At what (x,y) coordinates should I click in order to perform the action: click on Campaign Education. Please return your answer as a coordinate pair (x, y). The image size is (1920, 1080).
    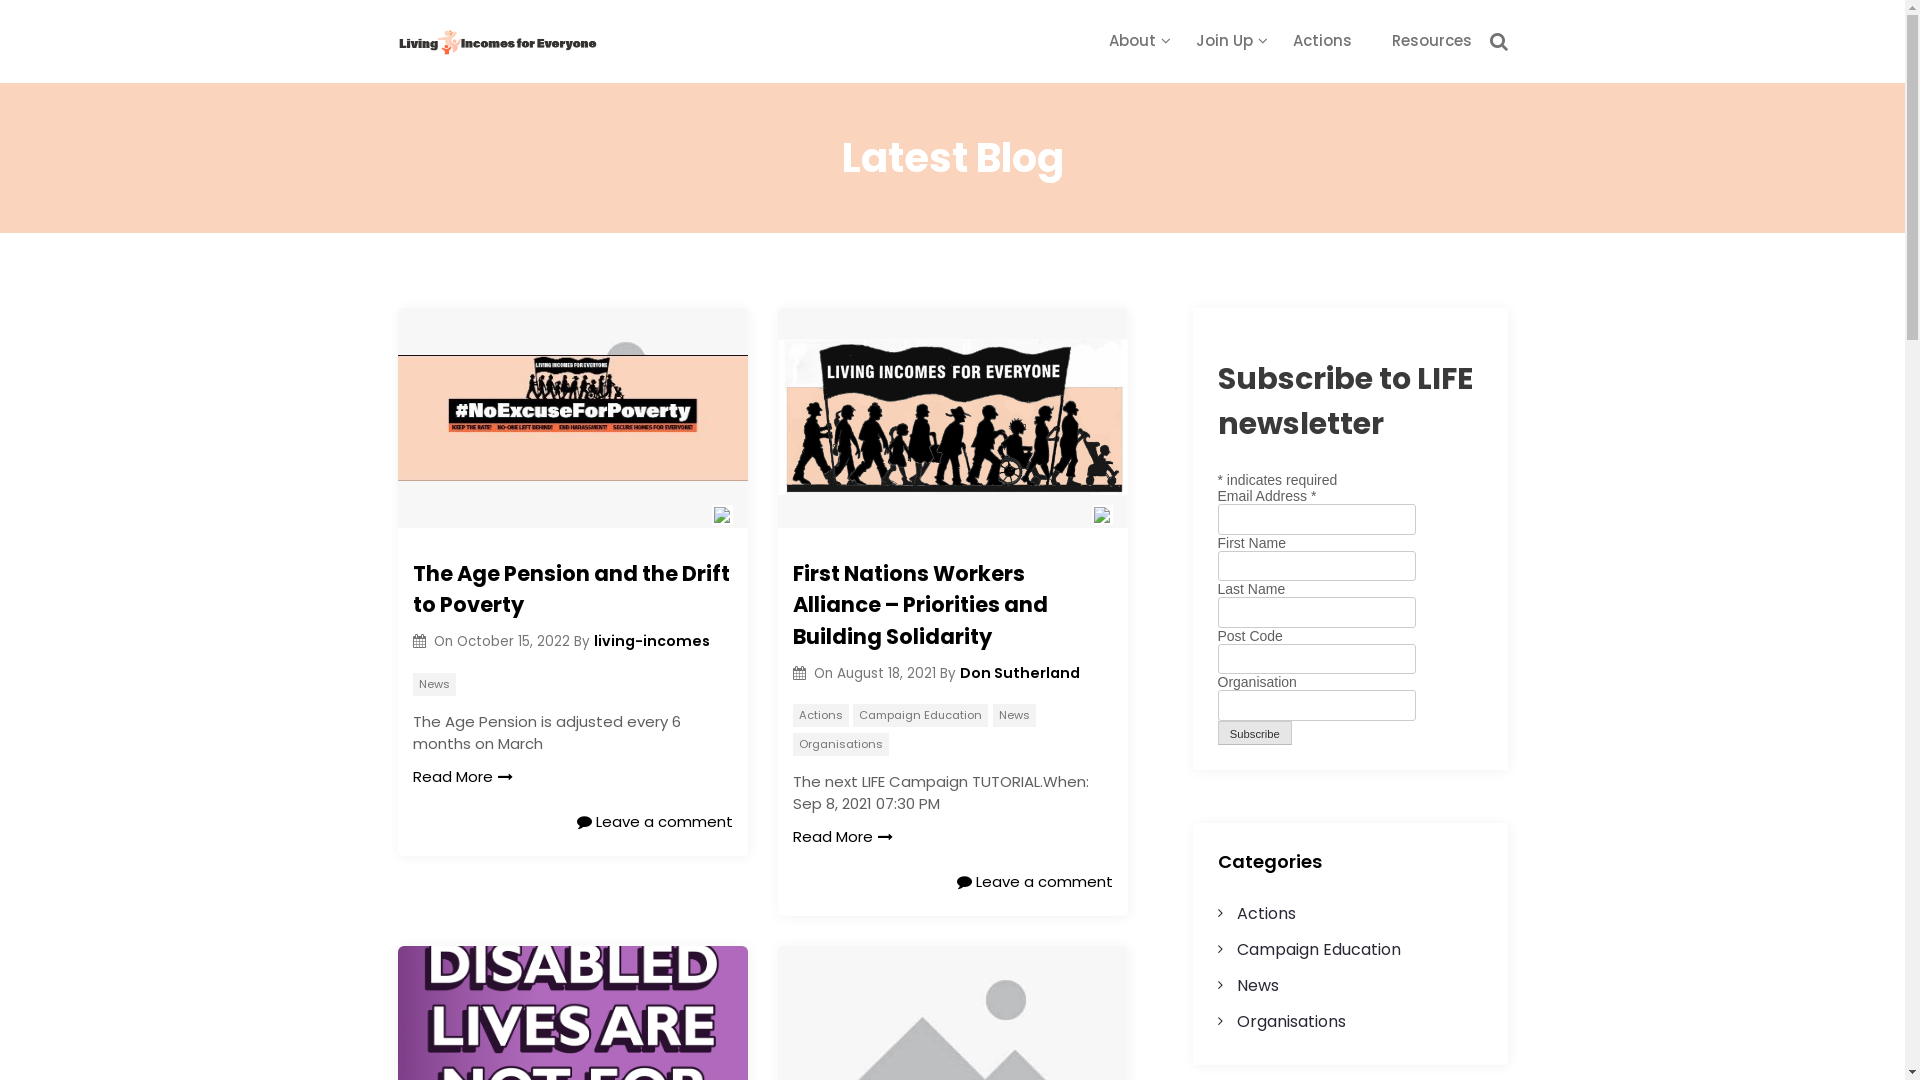
    Looking at the image, I should click on (1319, 950).